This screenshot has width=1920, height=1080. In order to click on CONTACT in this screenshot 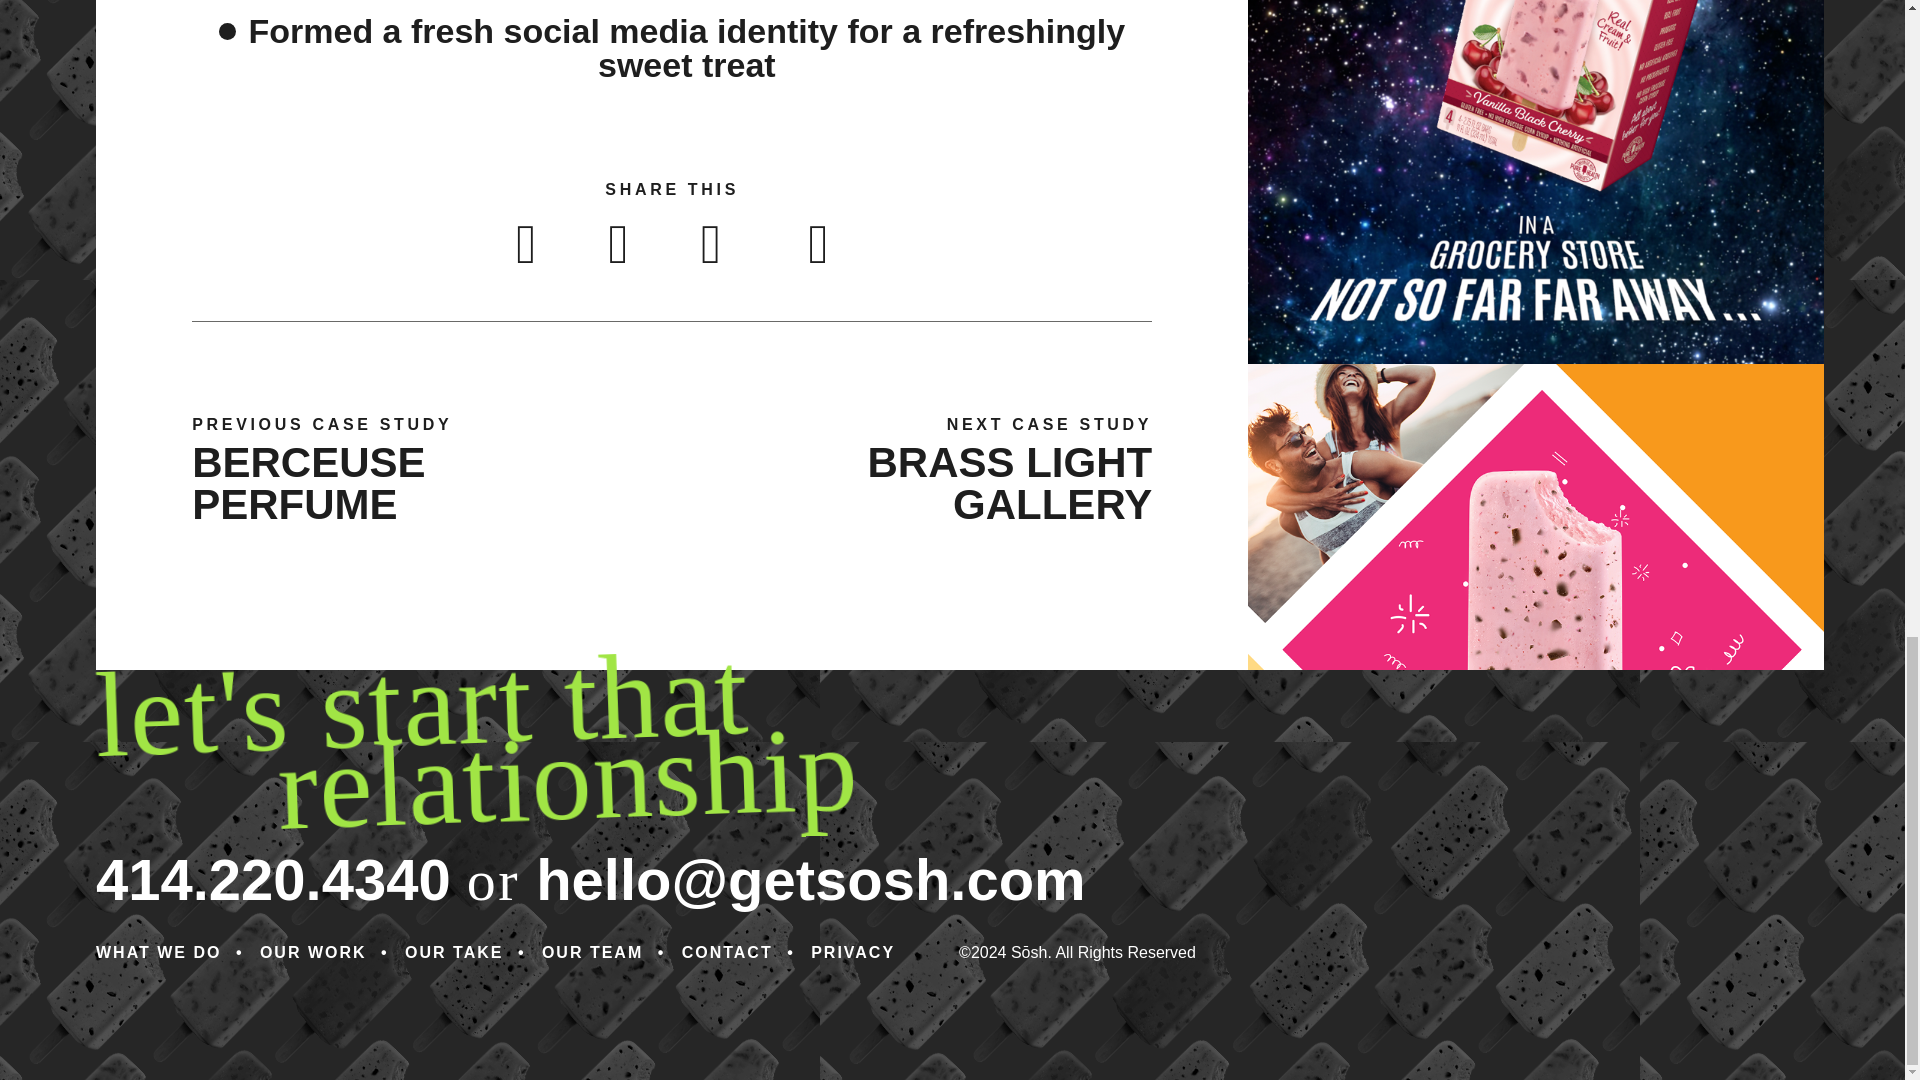, I will do `click(727, 952)`.